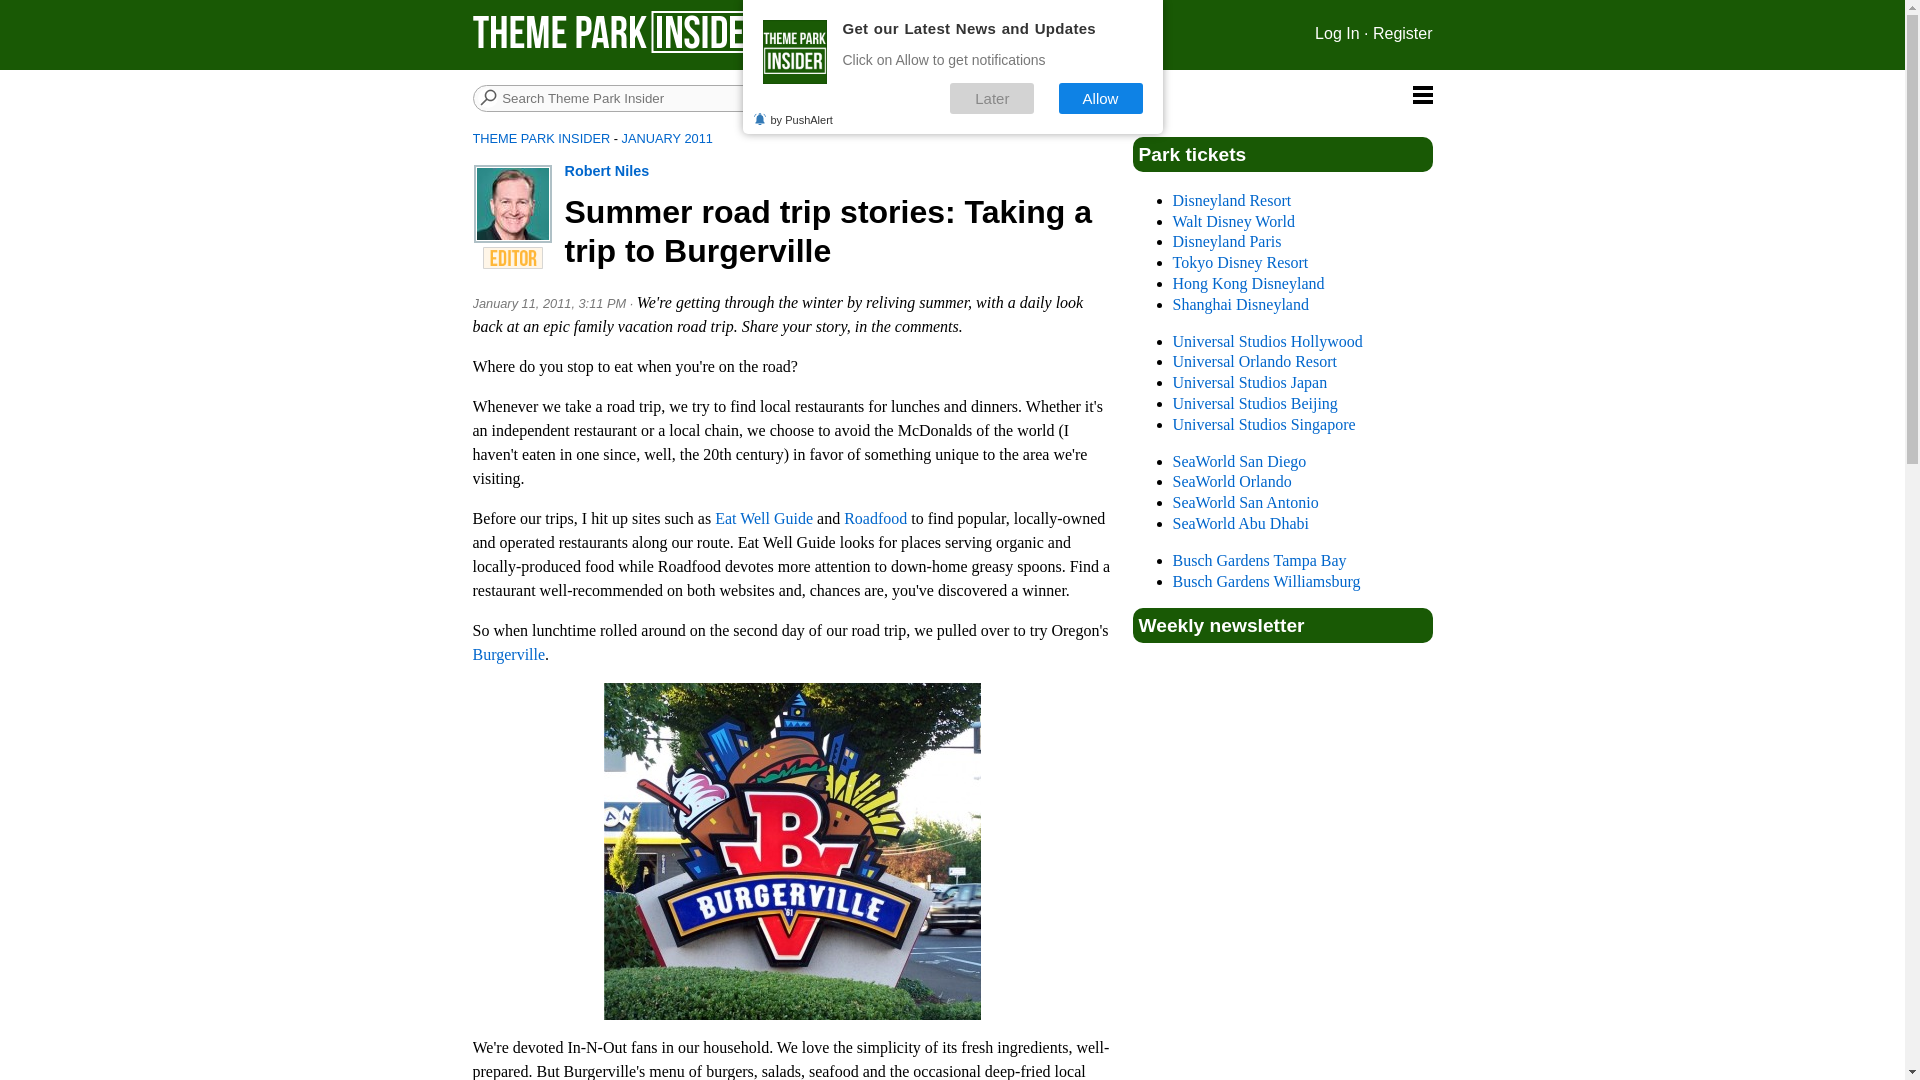 The width and height of the screenshot is (1920, 1080). What do you see at coordinates (1238, 460) in the screenshot?
I see `SeaWorld San Diego` at bounding box center [1238, 460].